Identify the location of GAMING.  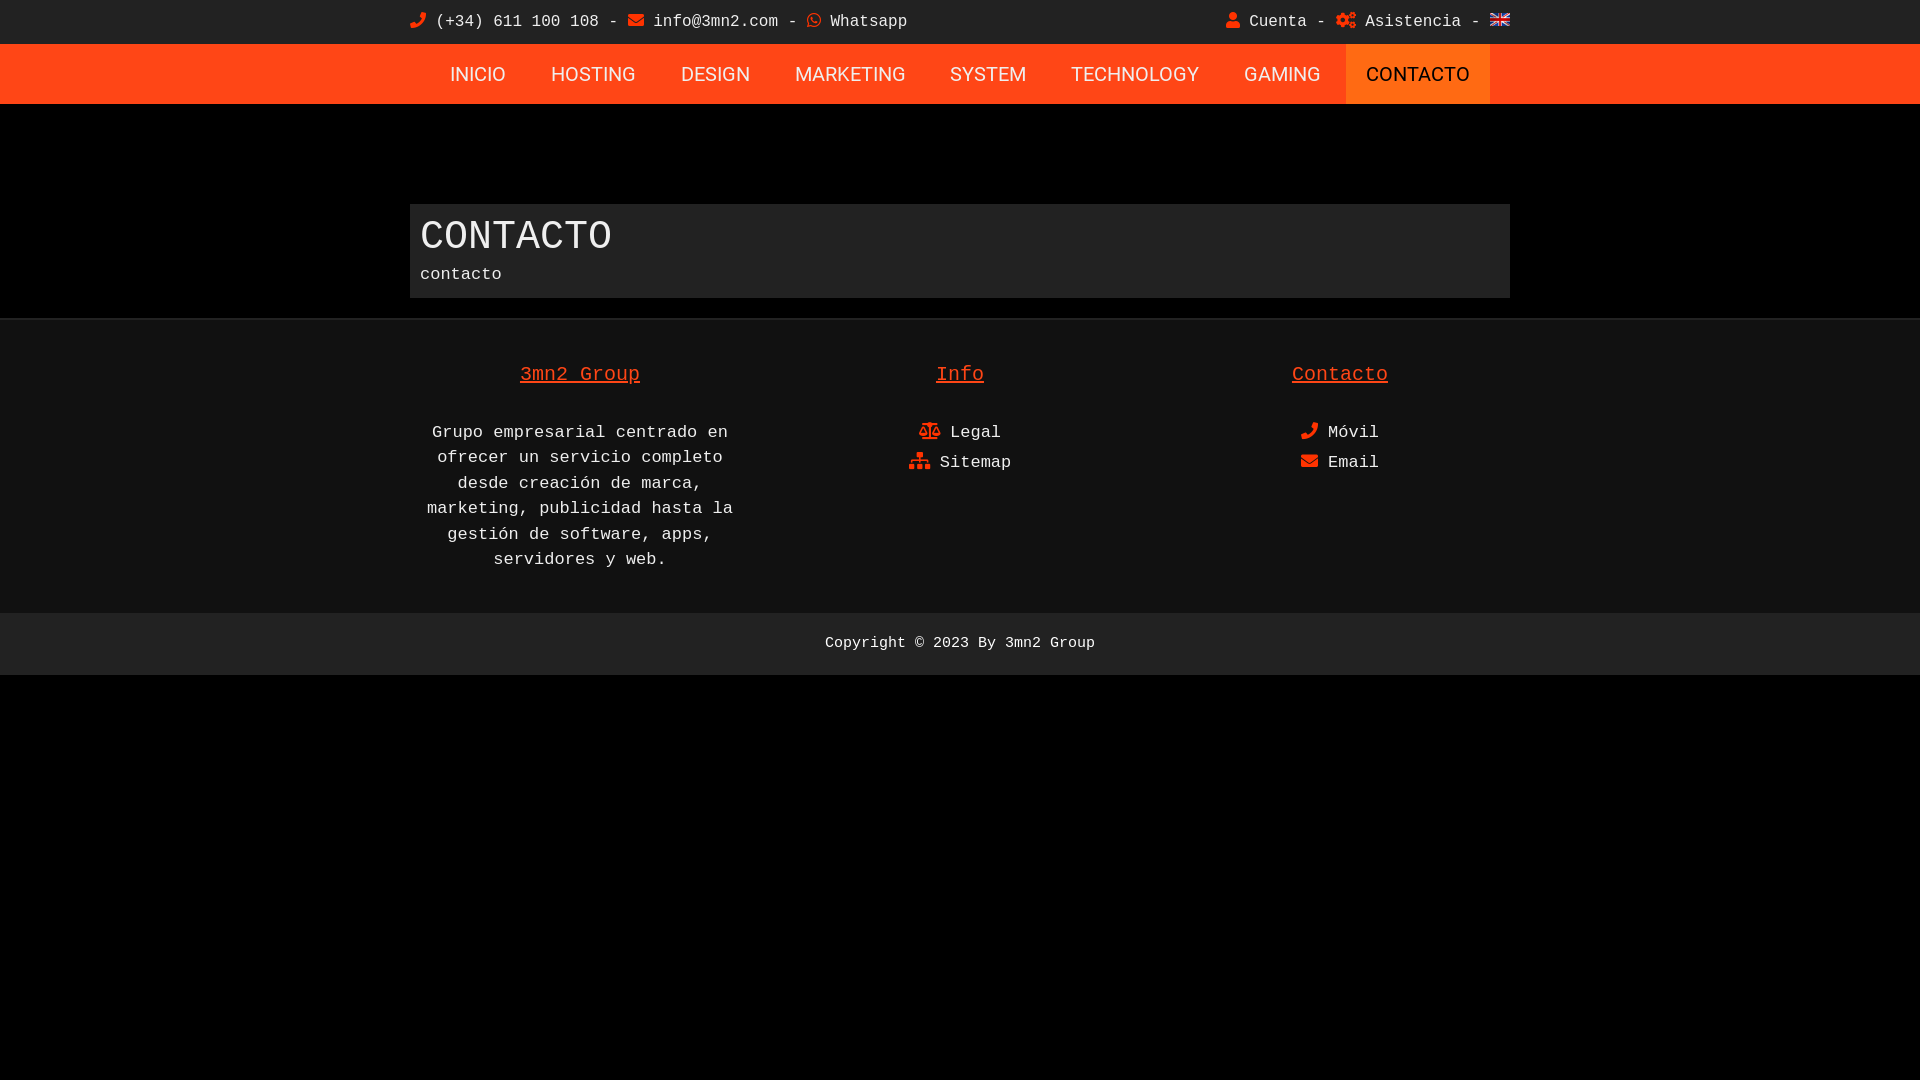
(1282, 74).